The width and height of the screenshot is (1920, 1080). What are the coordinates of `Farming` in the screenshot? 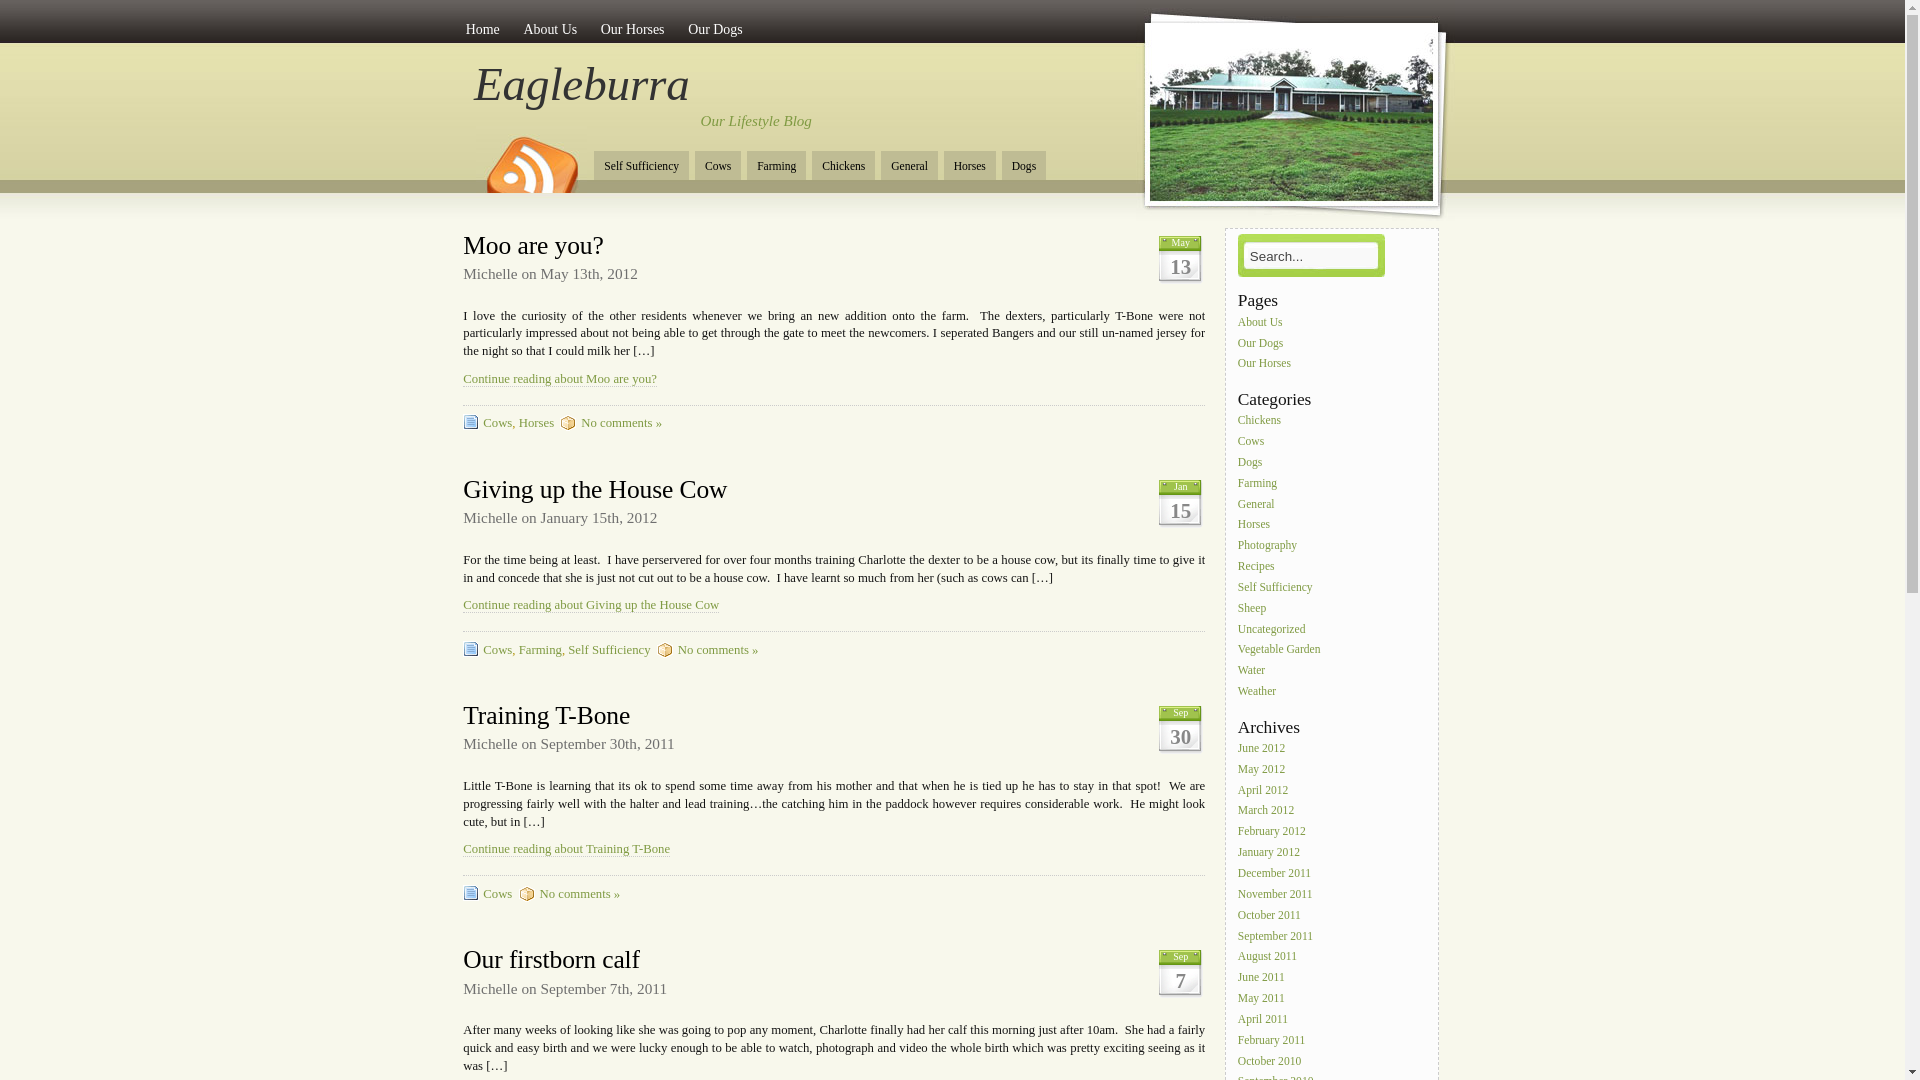 It's located at (776, 166).